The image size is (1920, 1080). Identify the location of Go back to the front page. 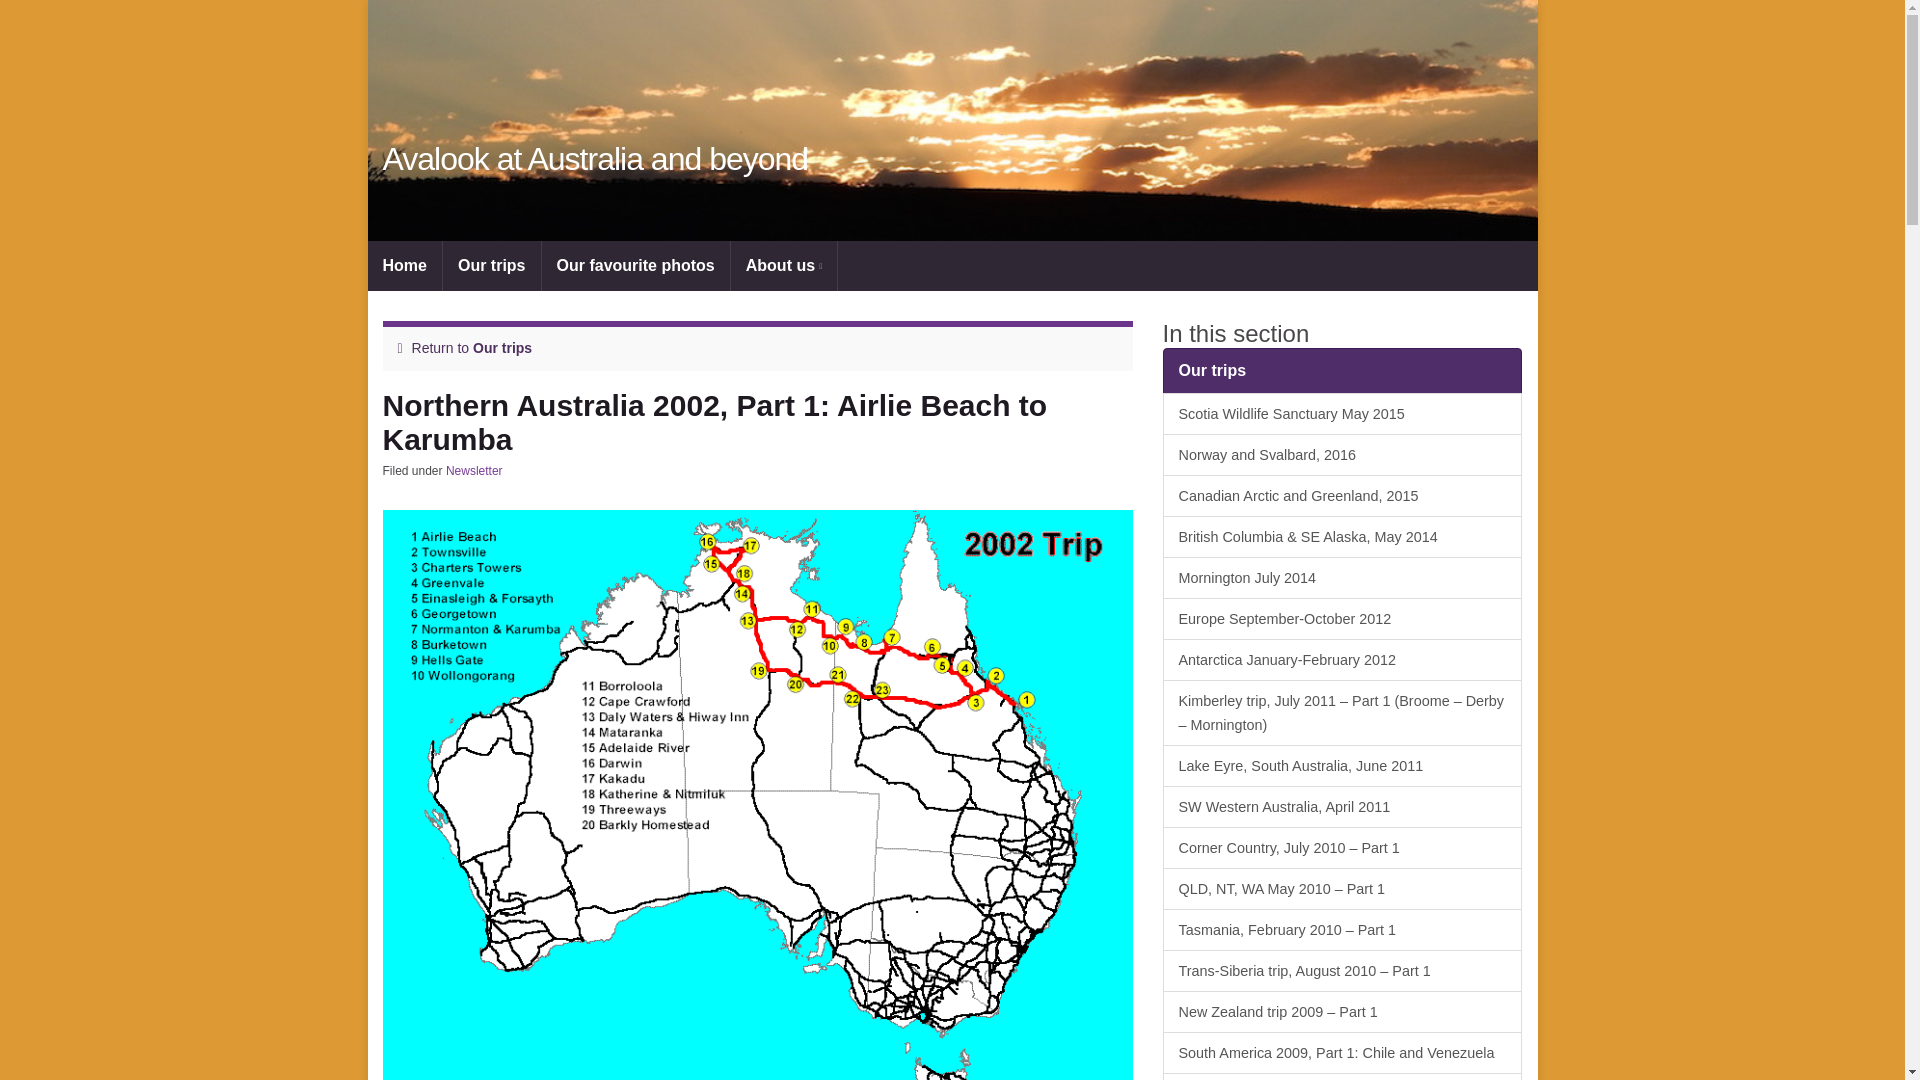
(595, 159).